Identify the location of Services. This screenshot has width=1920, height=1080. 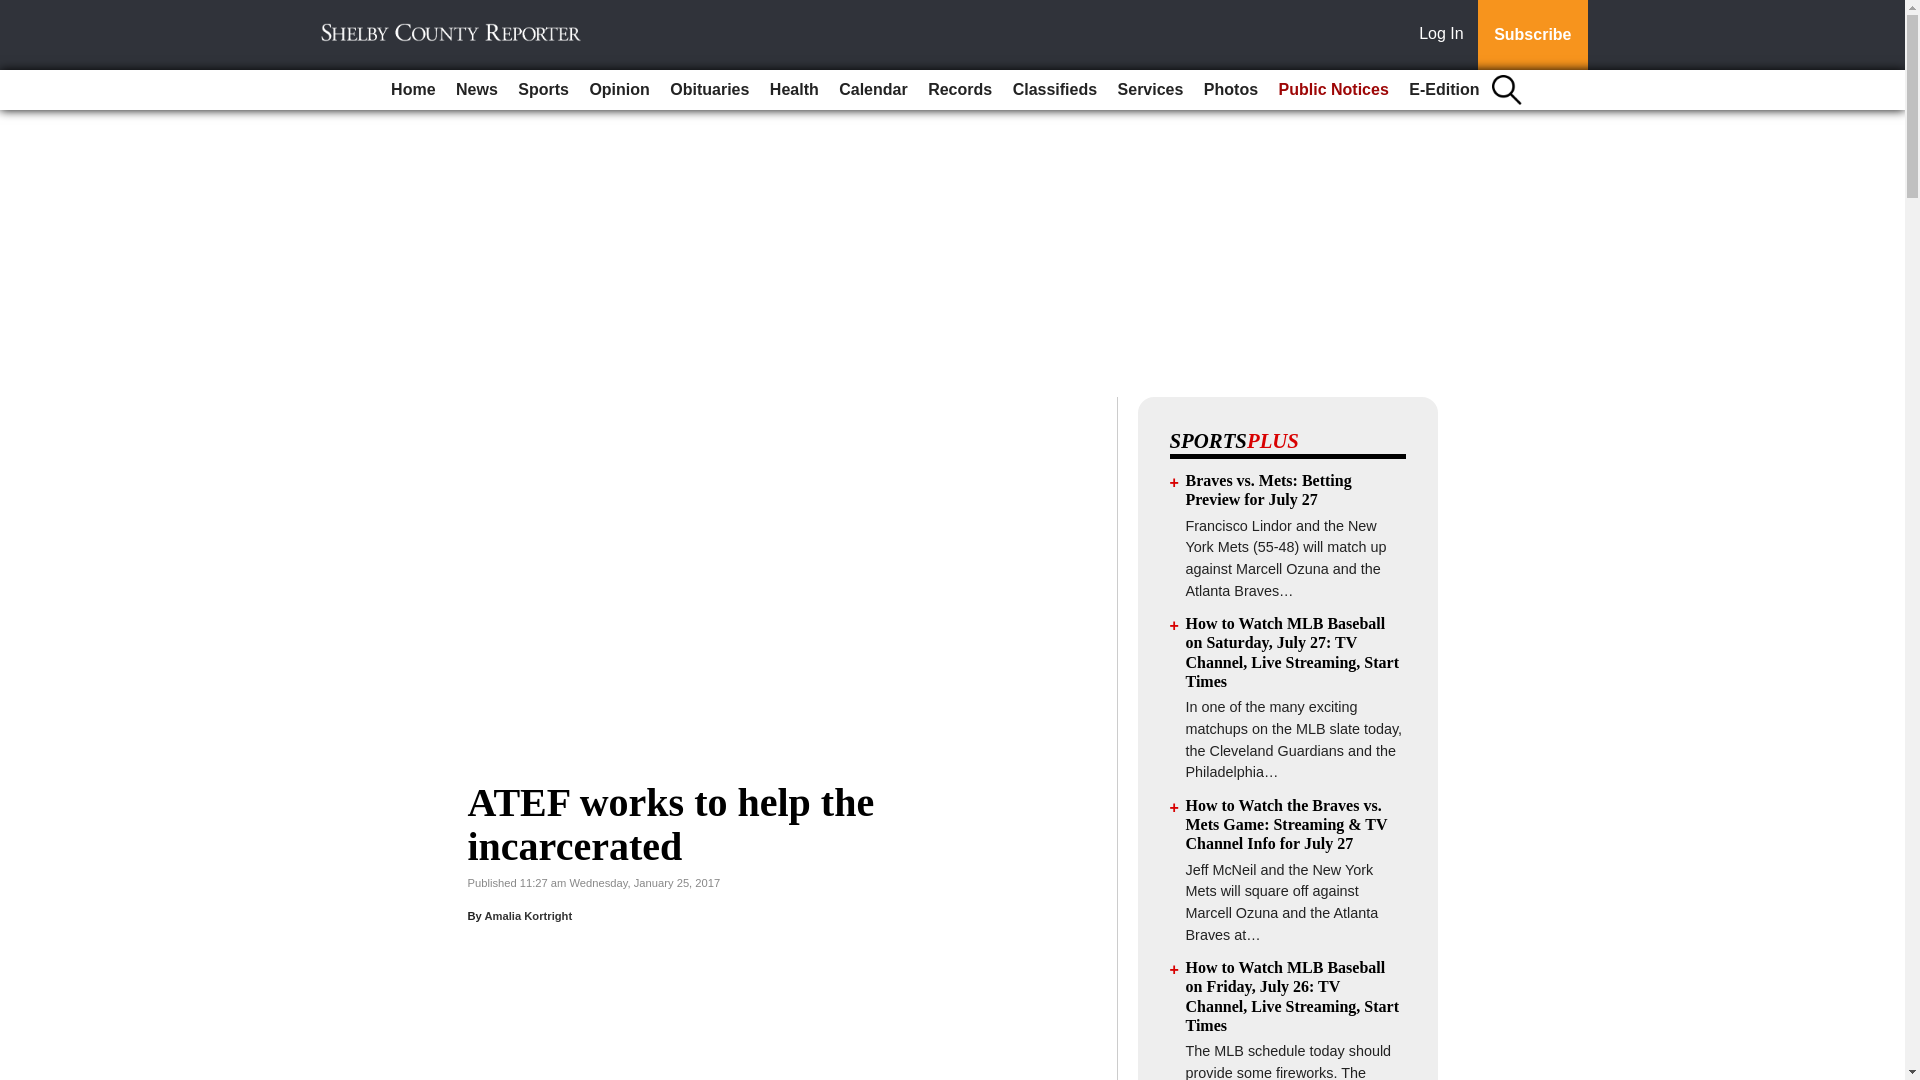
(1150, 90).